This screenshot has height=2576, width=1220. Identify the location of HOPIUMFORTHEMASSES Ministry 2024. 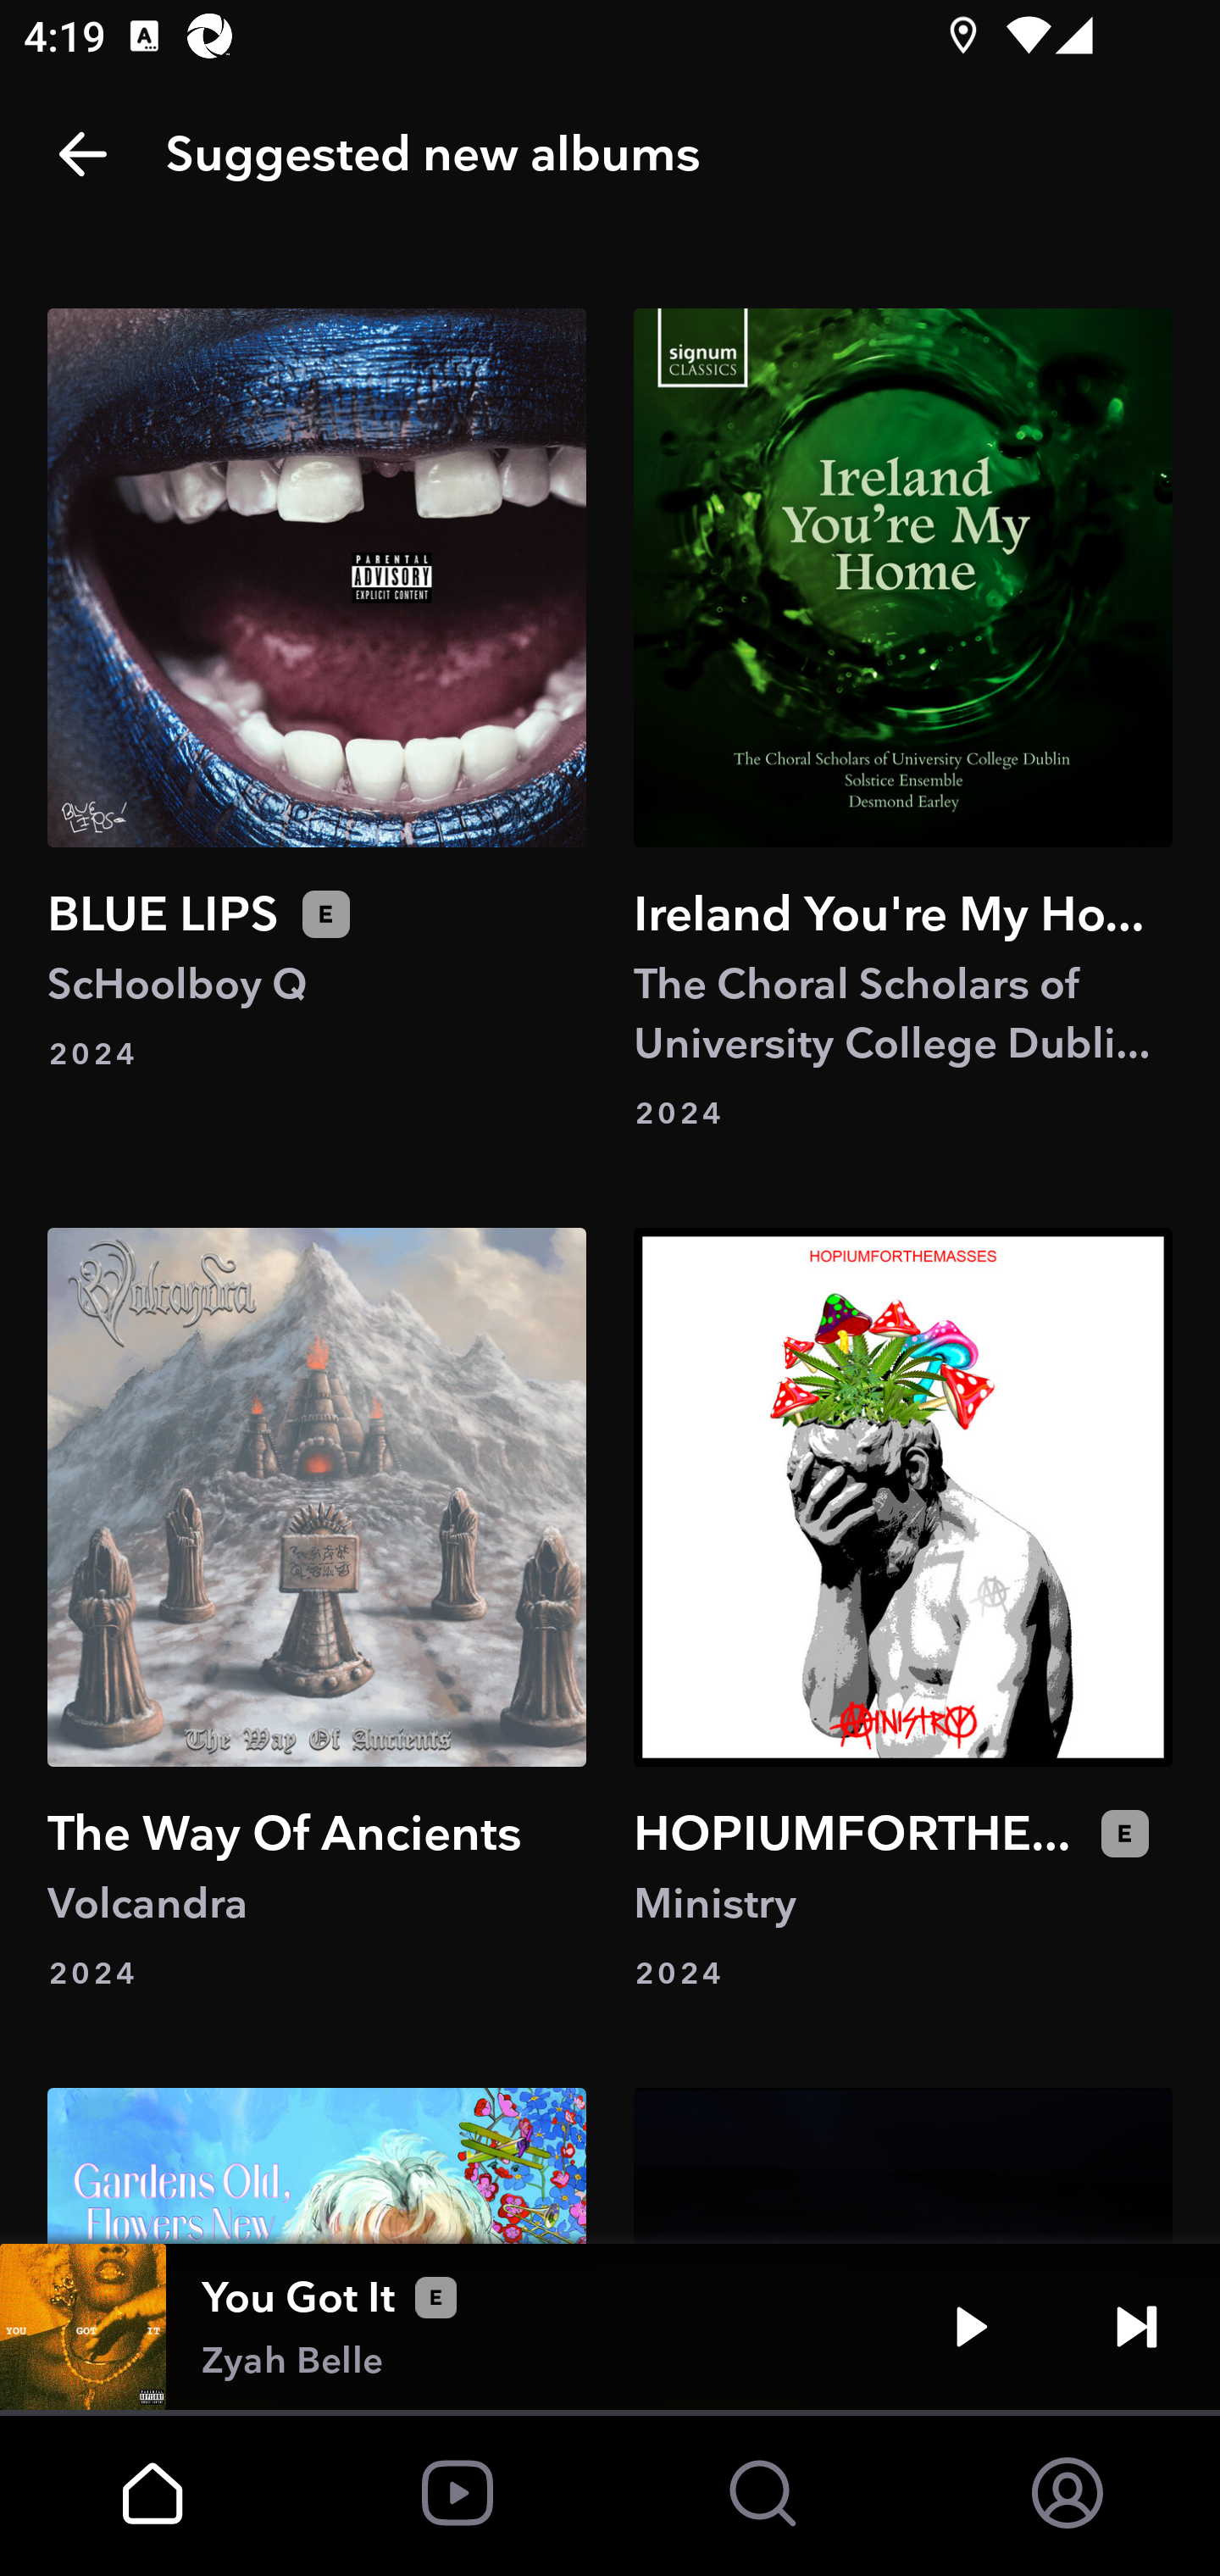
(902, 1611).